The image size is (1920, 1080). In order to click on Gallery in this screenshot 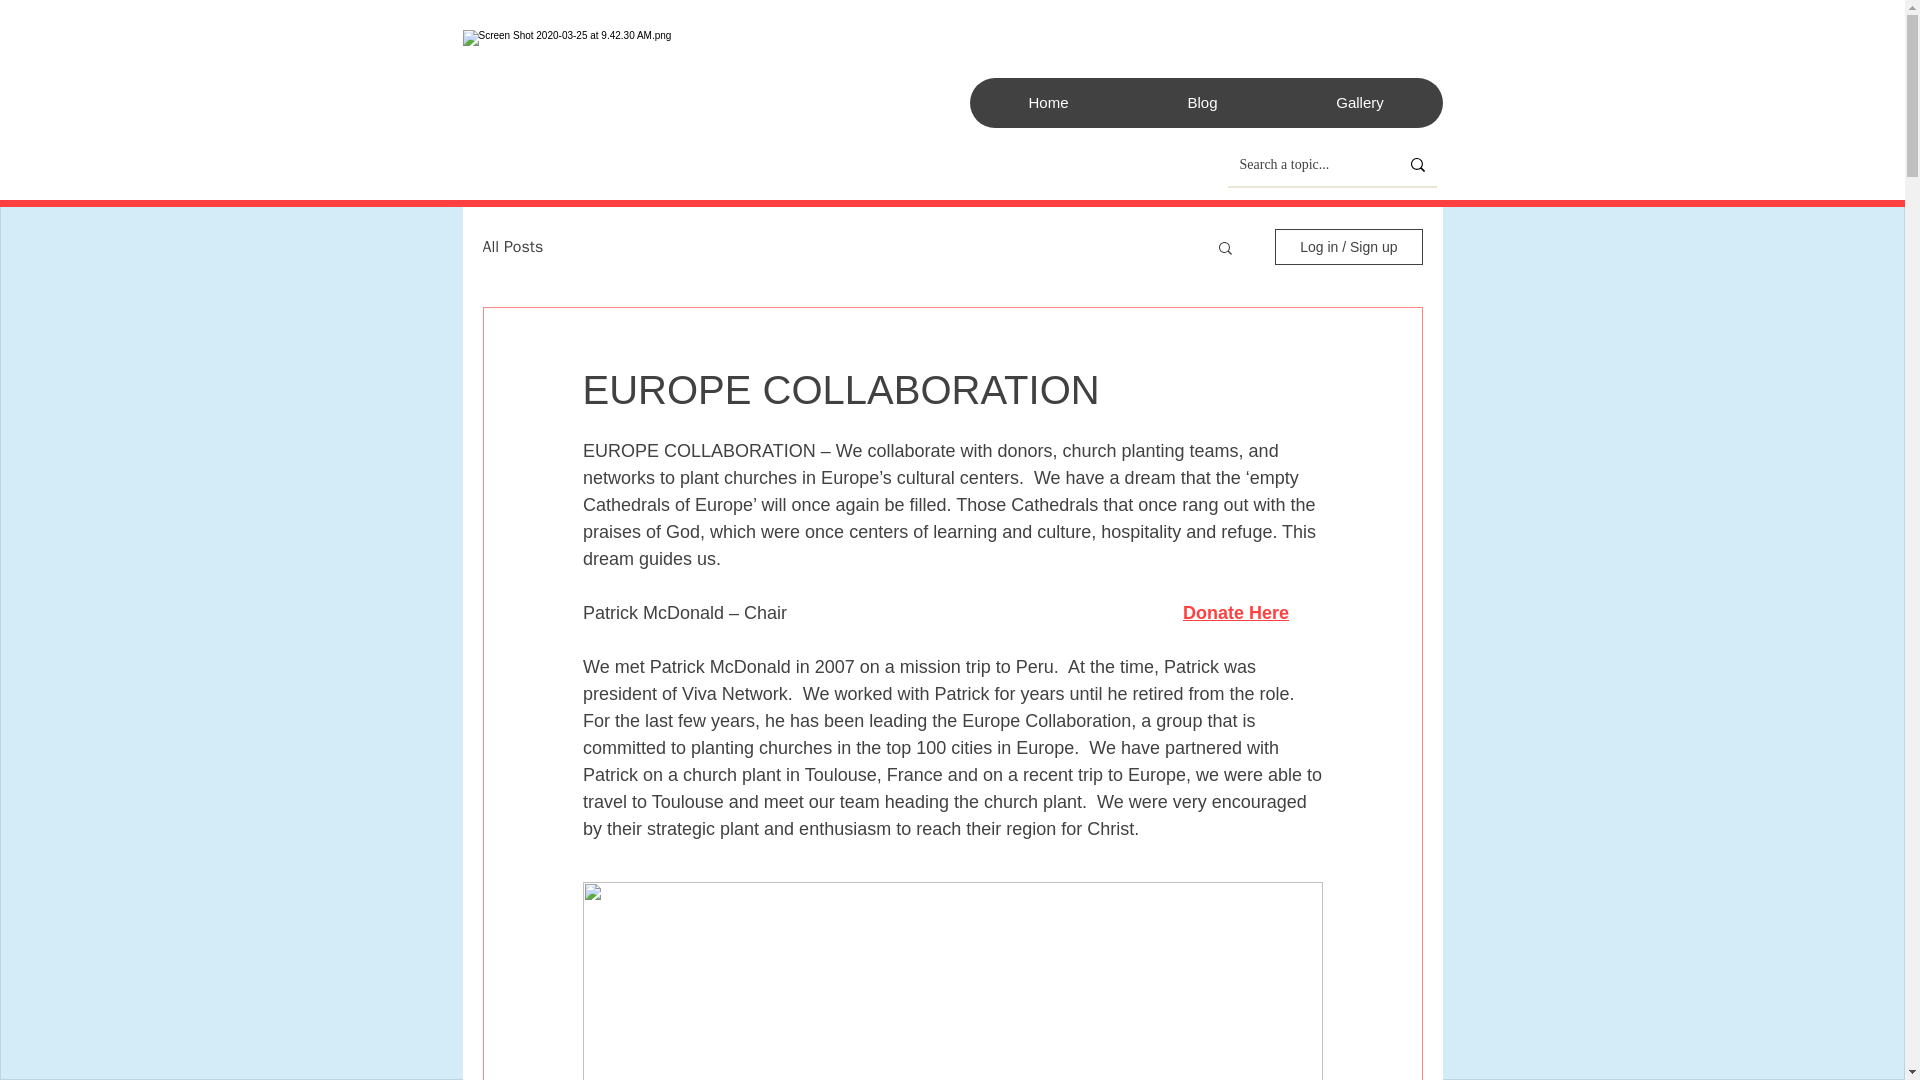, I will do `click(1358, 102)`.